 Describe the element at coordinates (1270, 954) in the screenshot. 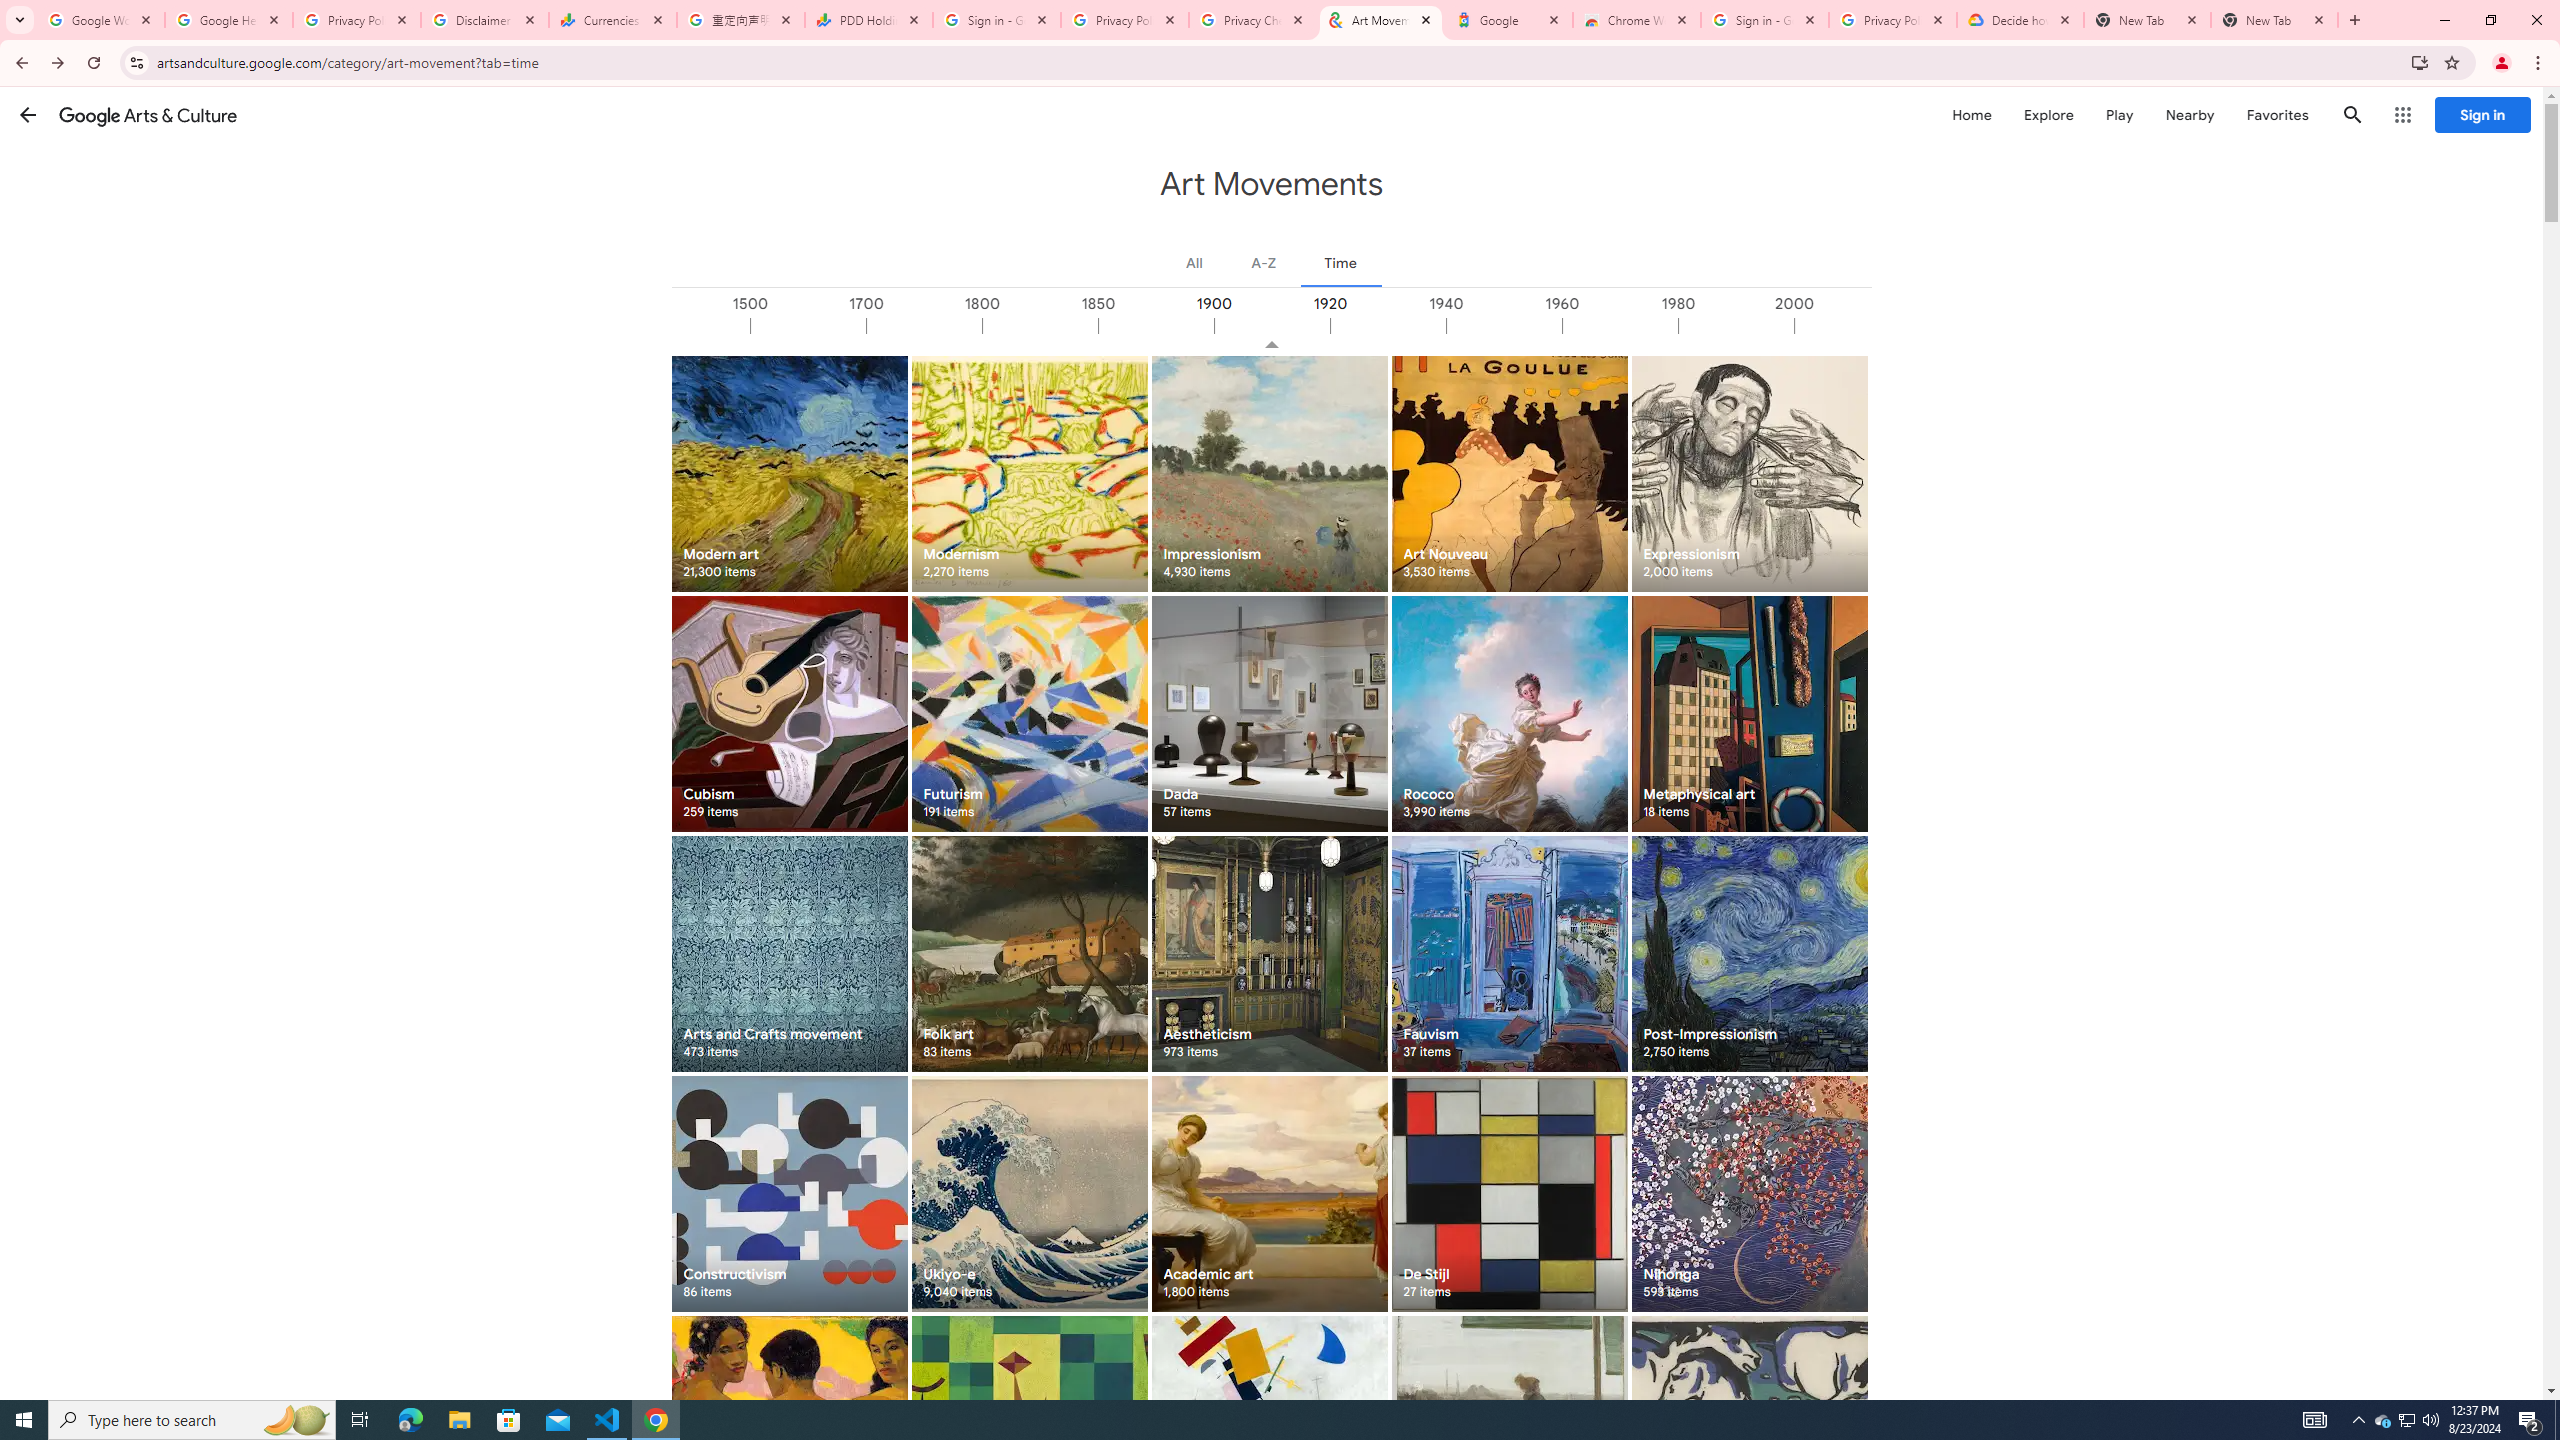

I see `Aestheticism 973 items` at that location.